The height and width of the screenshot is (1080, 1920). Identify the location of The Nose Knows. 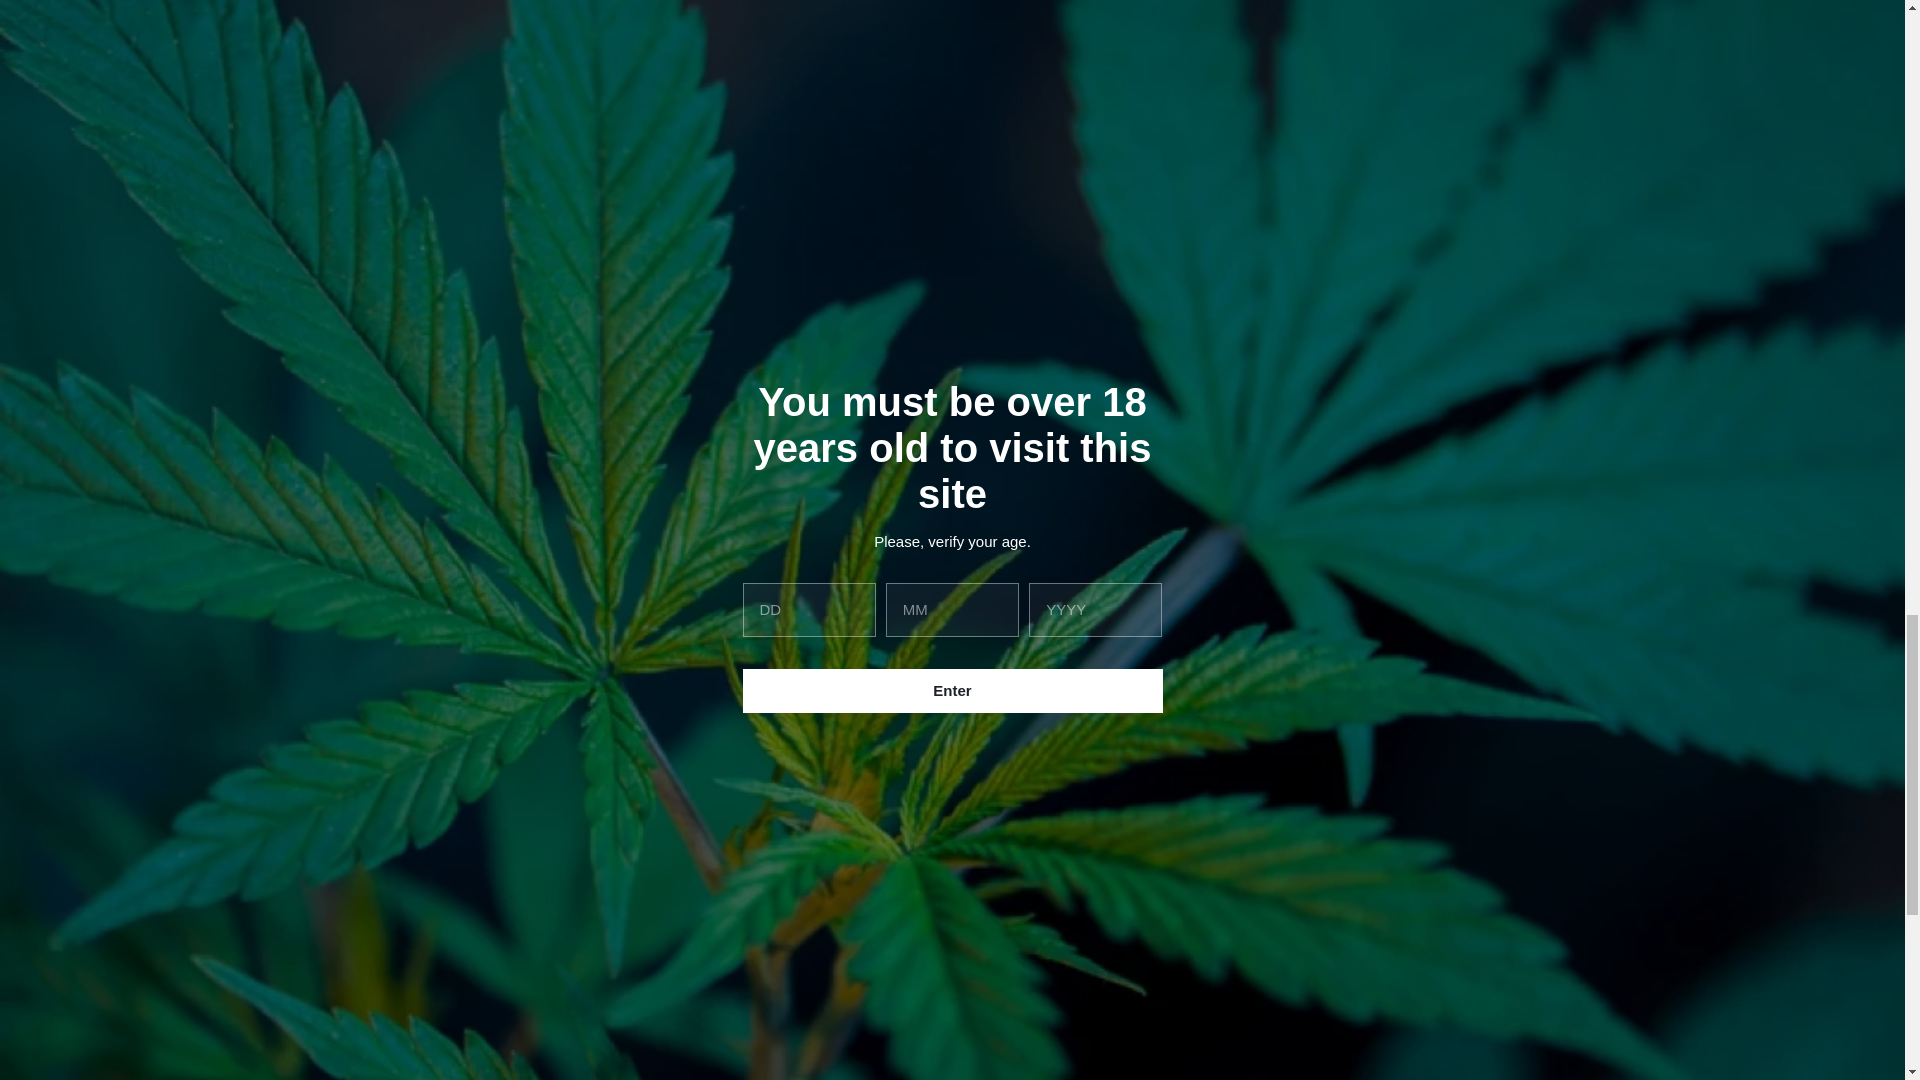
(1380, 974).